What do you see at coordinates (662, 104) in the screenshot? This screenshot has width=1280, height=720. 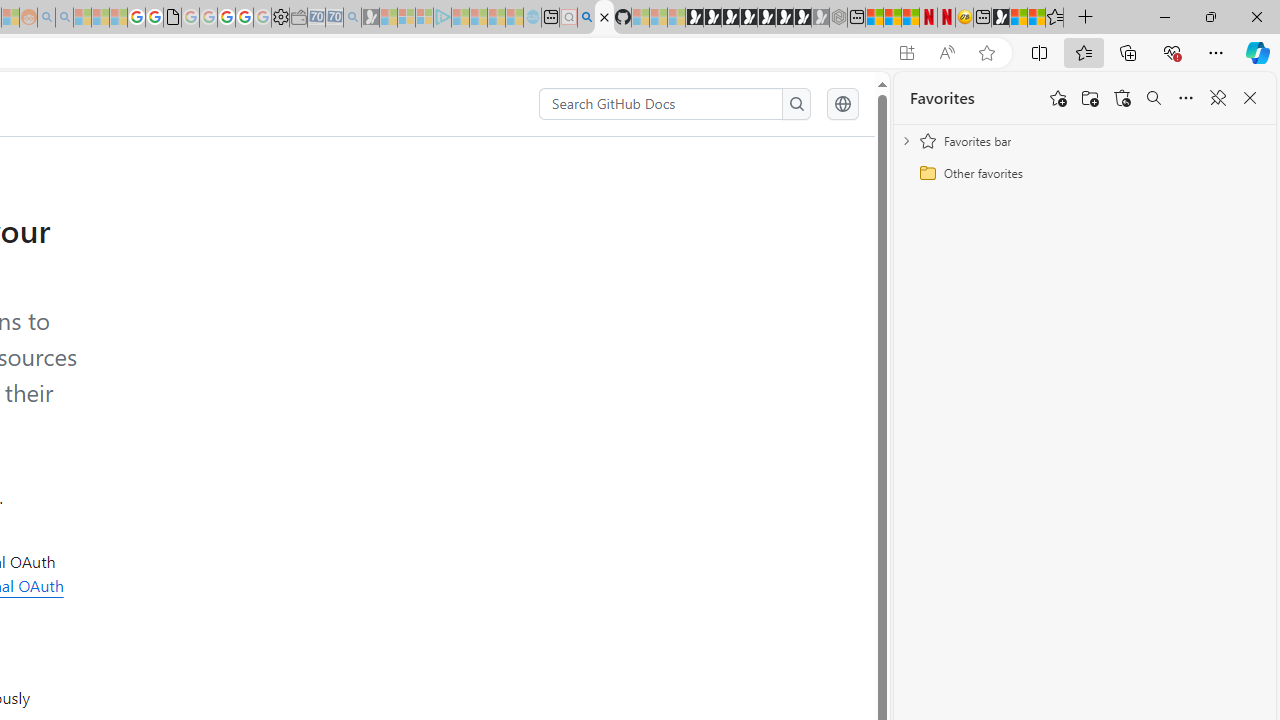 I see `Search GitHub Docs` at bounding box center [662, 104].